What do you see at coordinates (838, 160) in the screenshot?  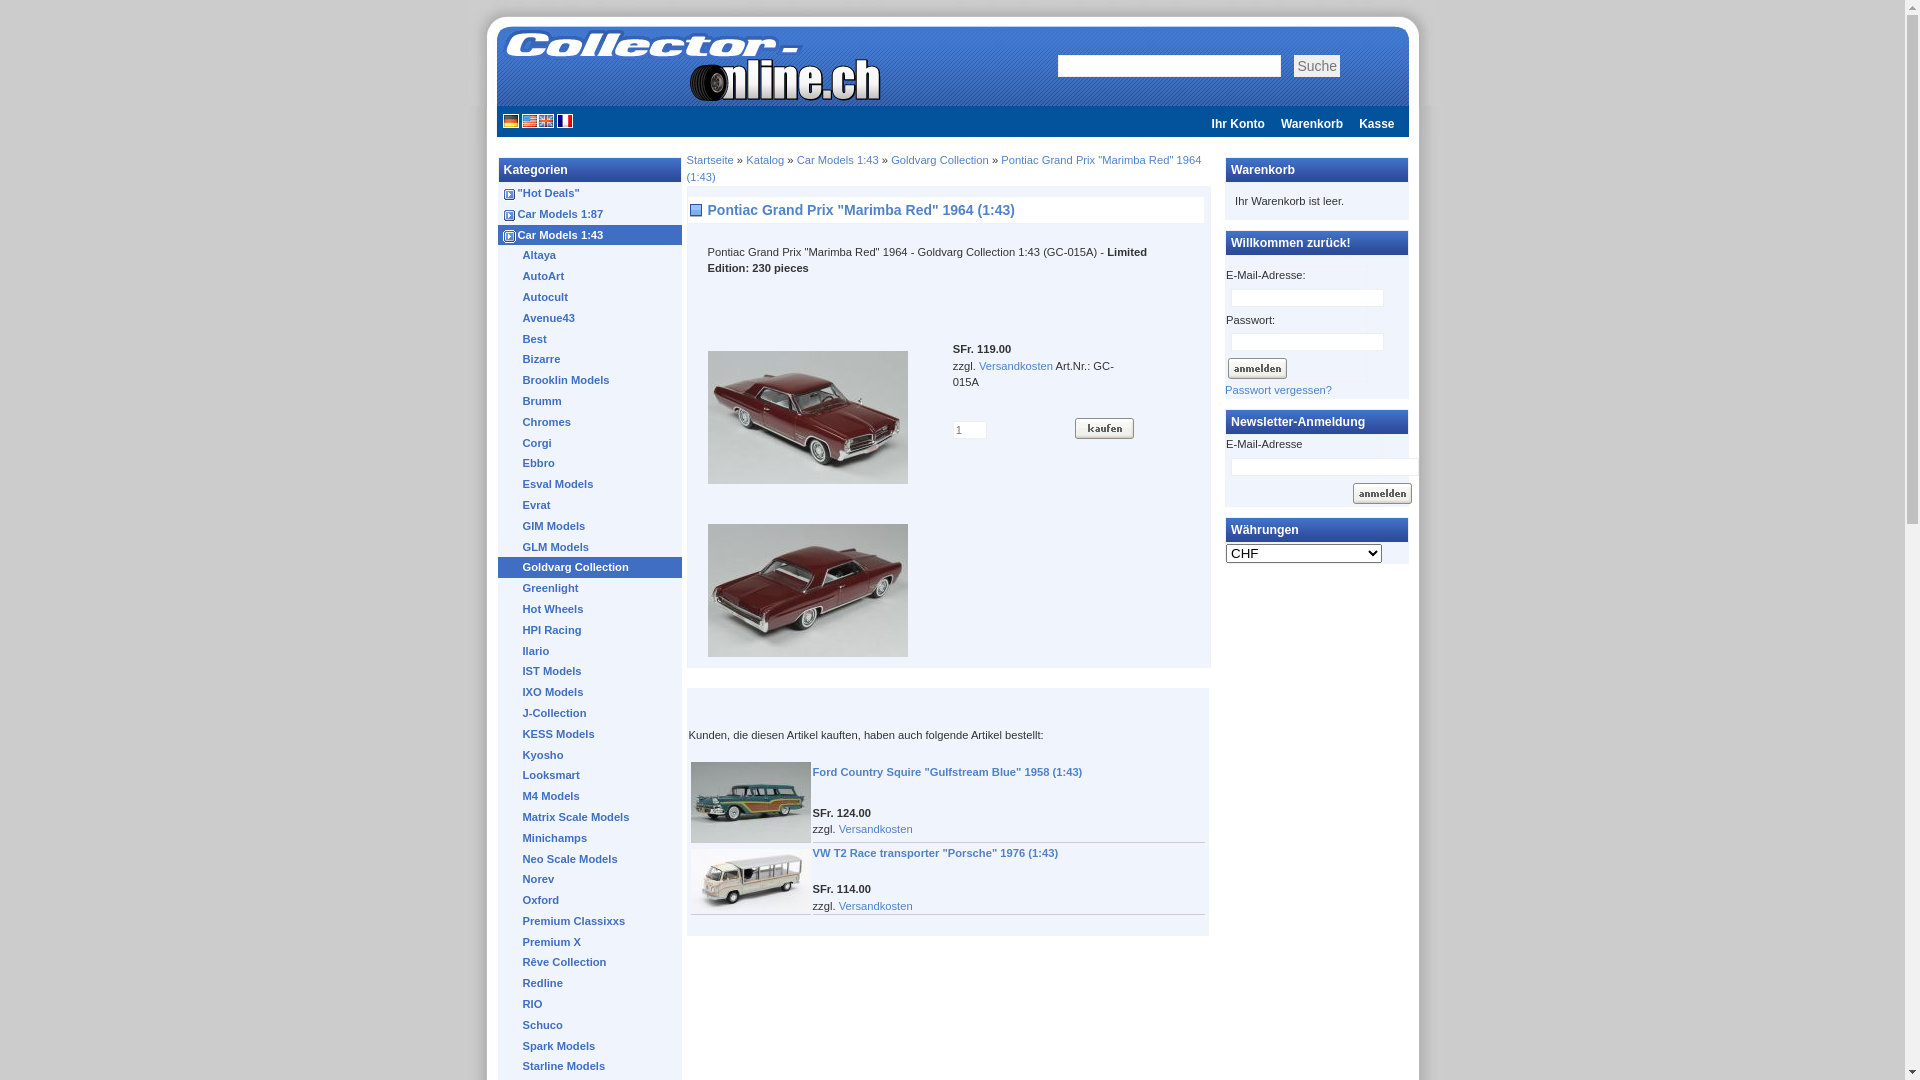 I see `Car Models 1:43` at bounding box center [838, 160].